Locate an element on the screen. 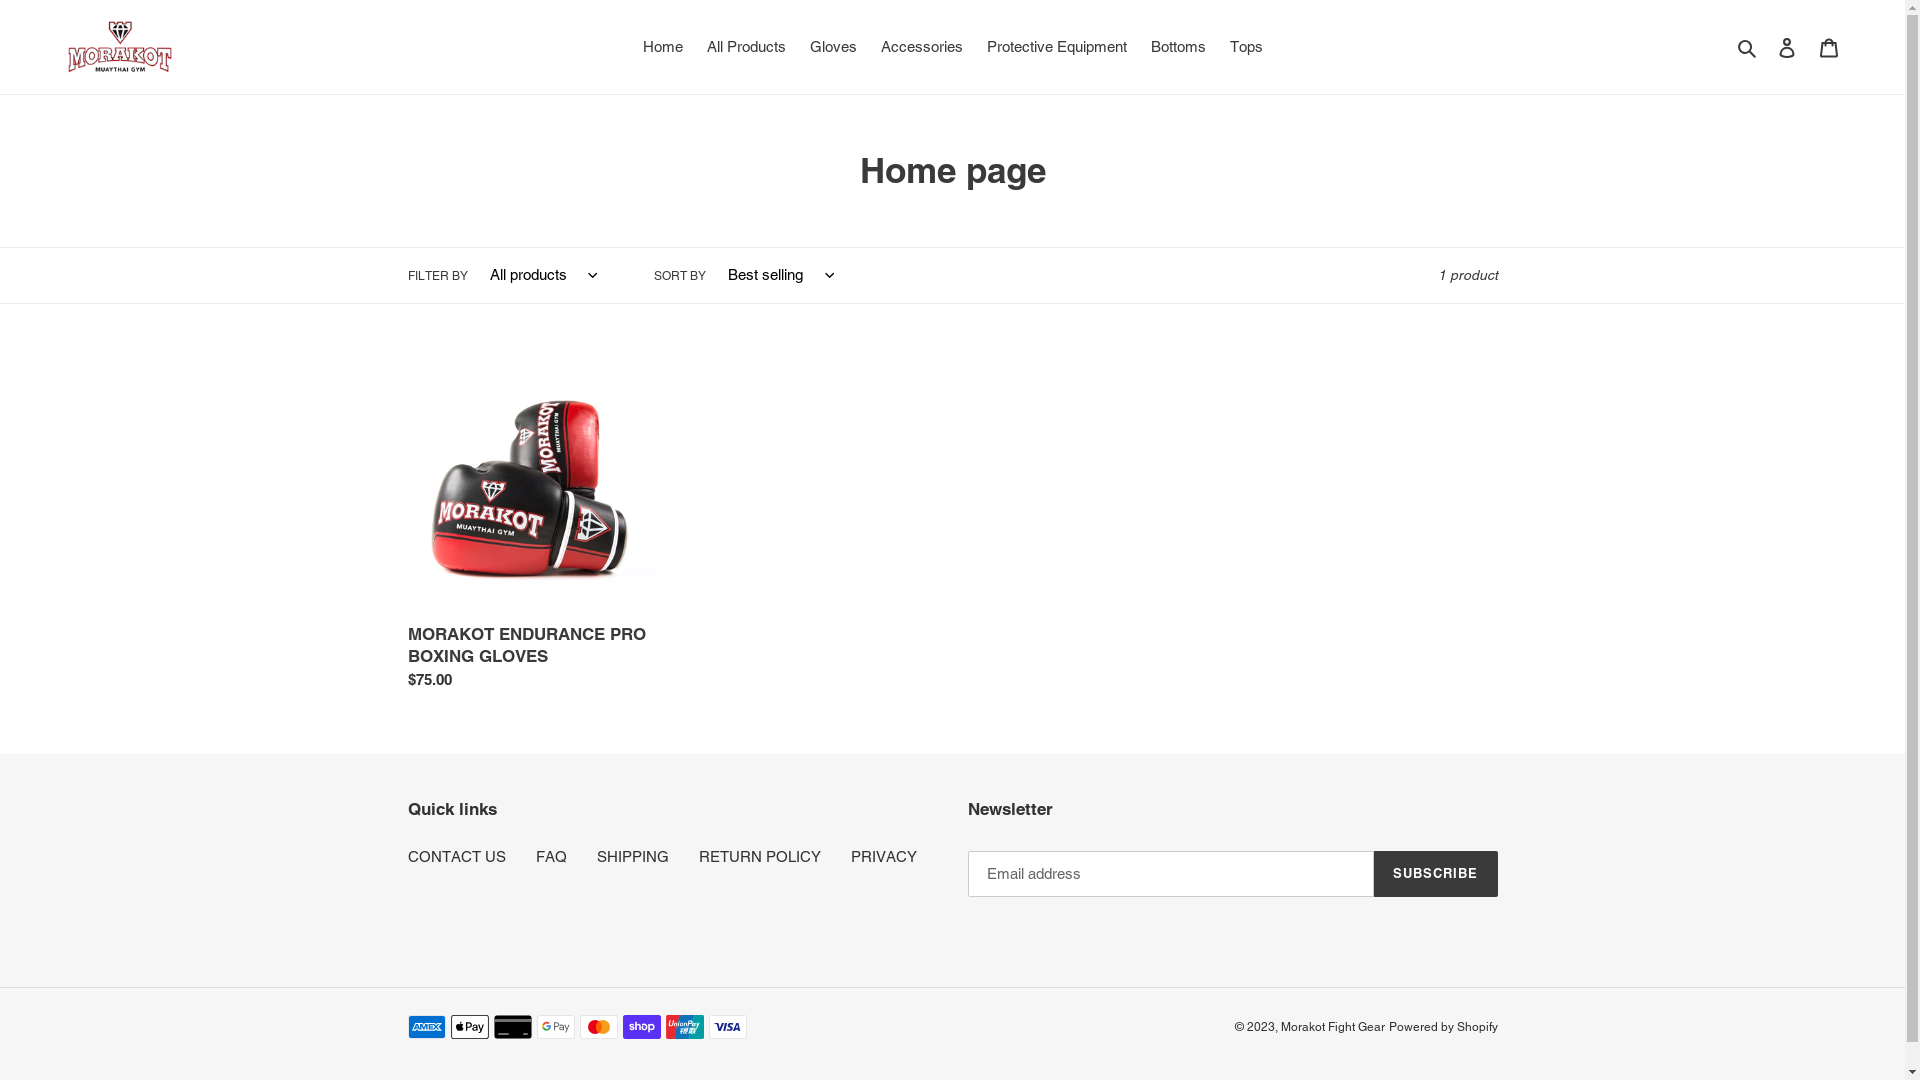  PRIVACY is located at coordinates (883, 856).